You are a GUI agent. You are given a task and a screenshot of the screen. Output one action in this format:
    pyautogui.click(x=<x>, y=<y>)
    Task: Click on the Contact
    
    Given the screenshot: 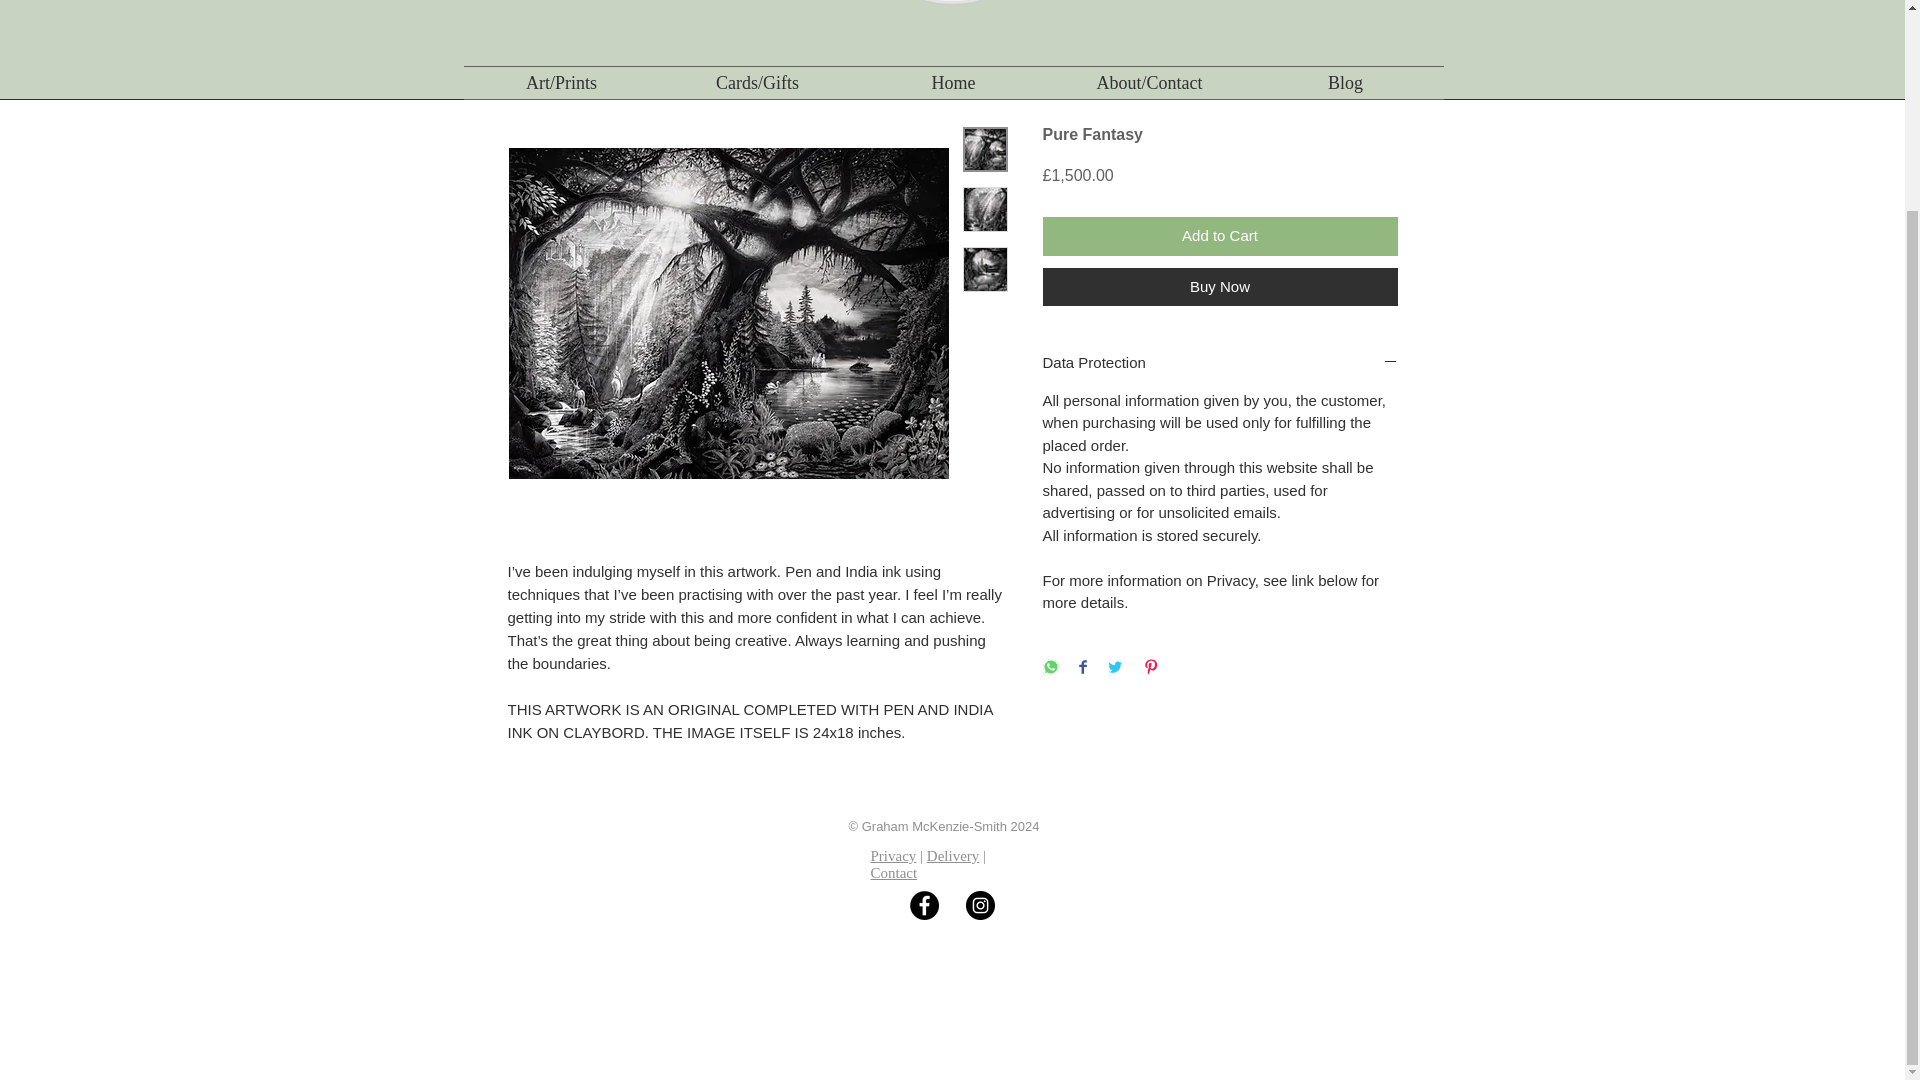 What is the action you would take?
    pyautogui.click(x=893, y=873)
    